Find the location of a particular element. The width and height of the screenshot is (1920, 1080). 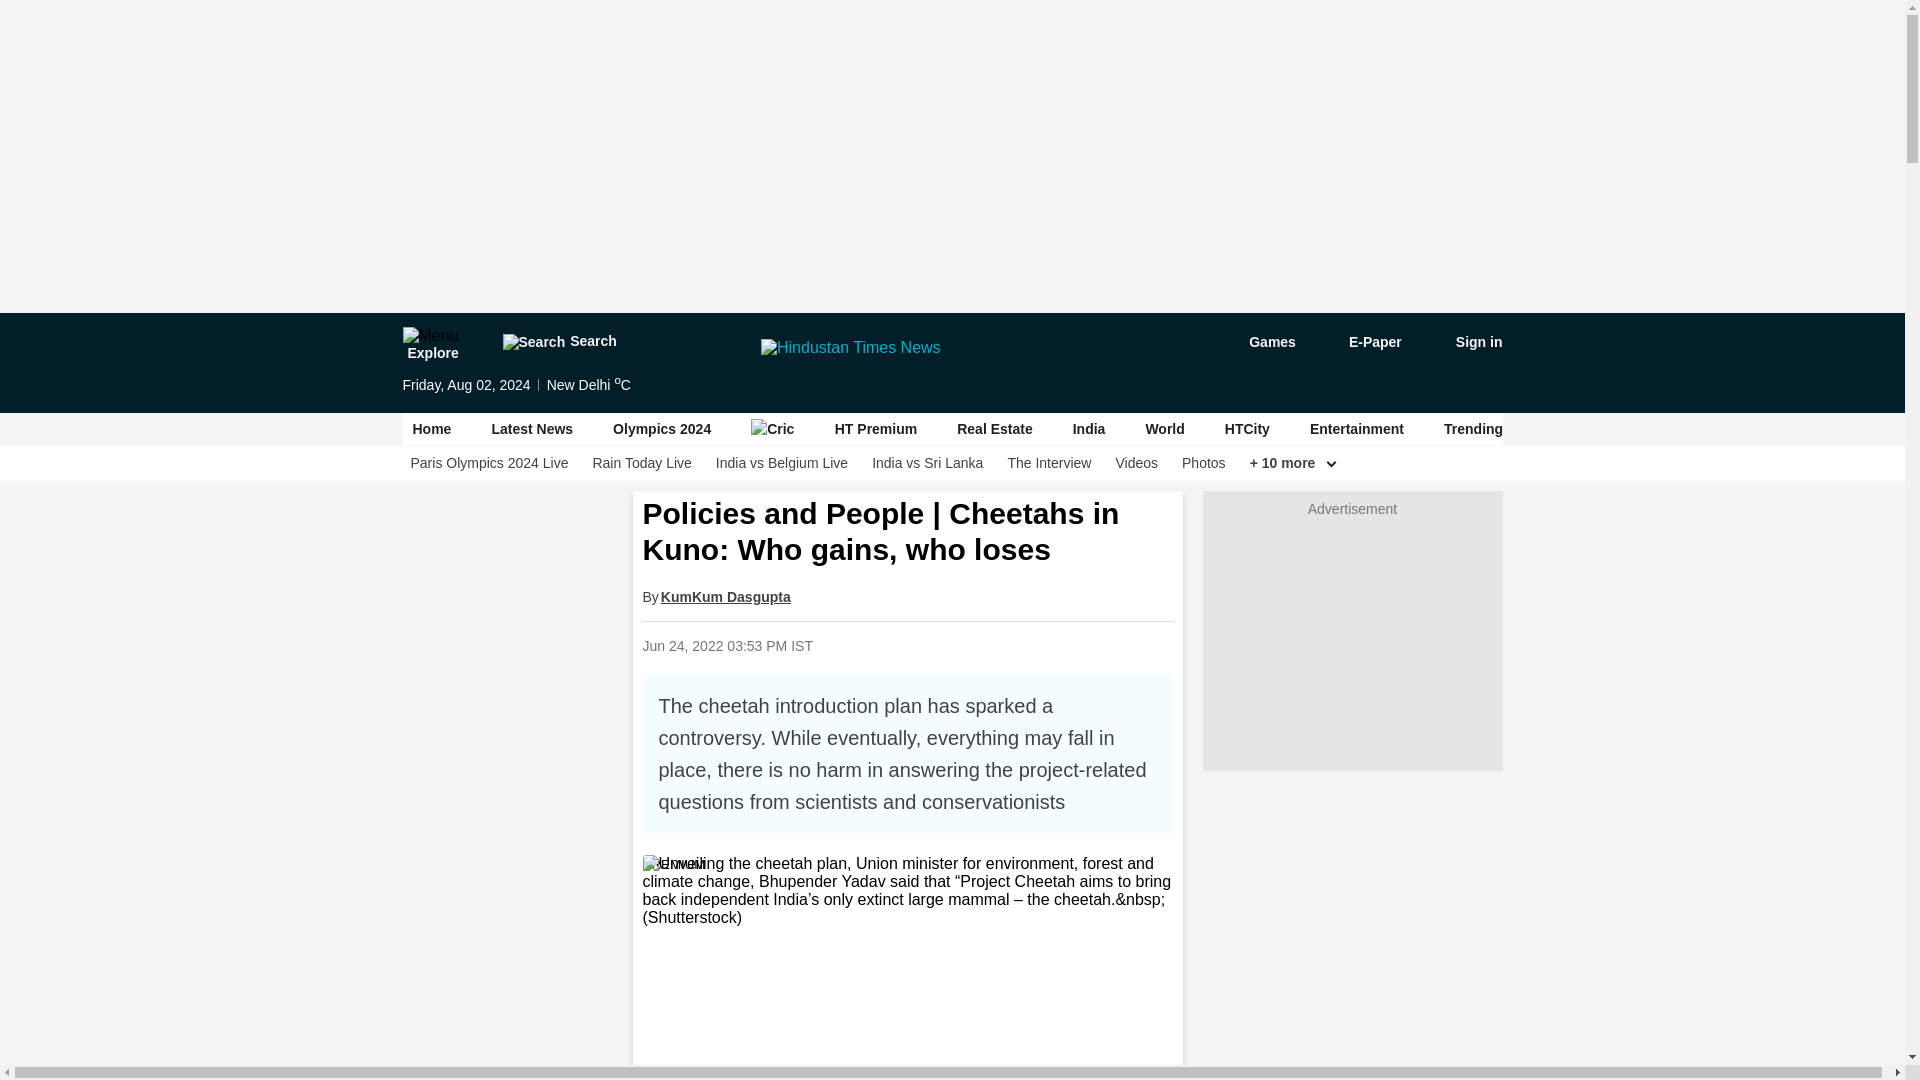

Astrology is located at coordinates (1576, 429).